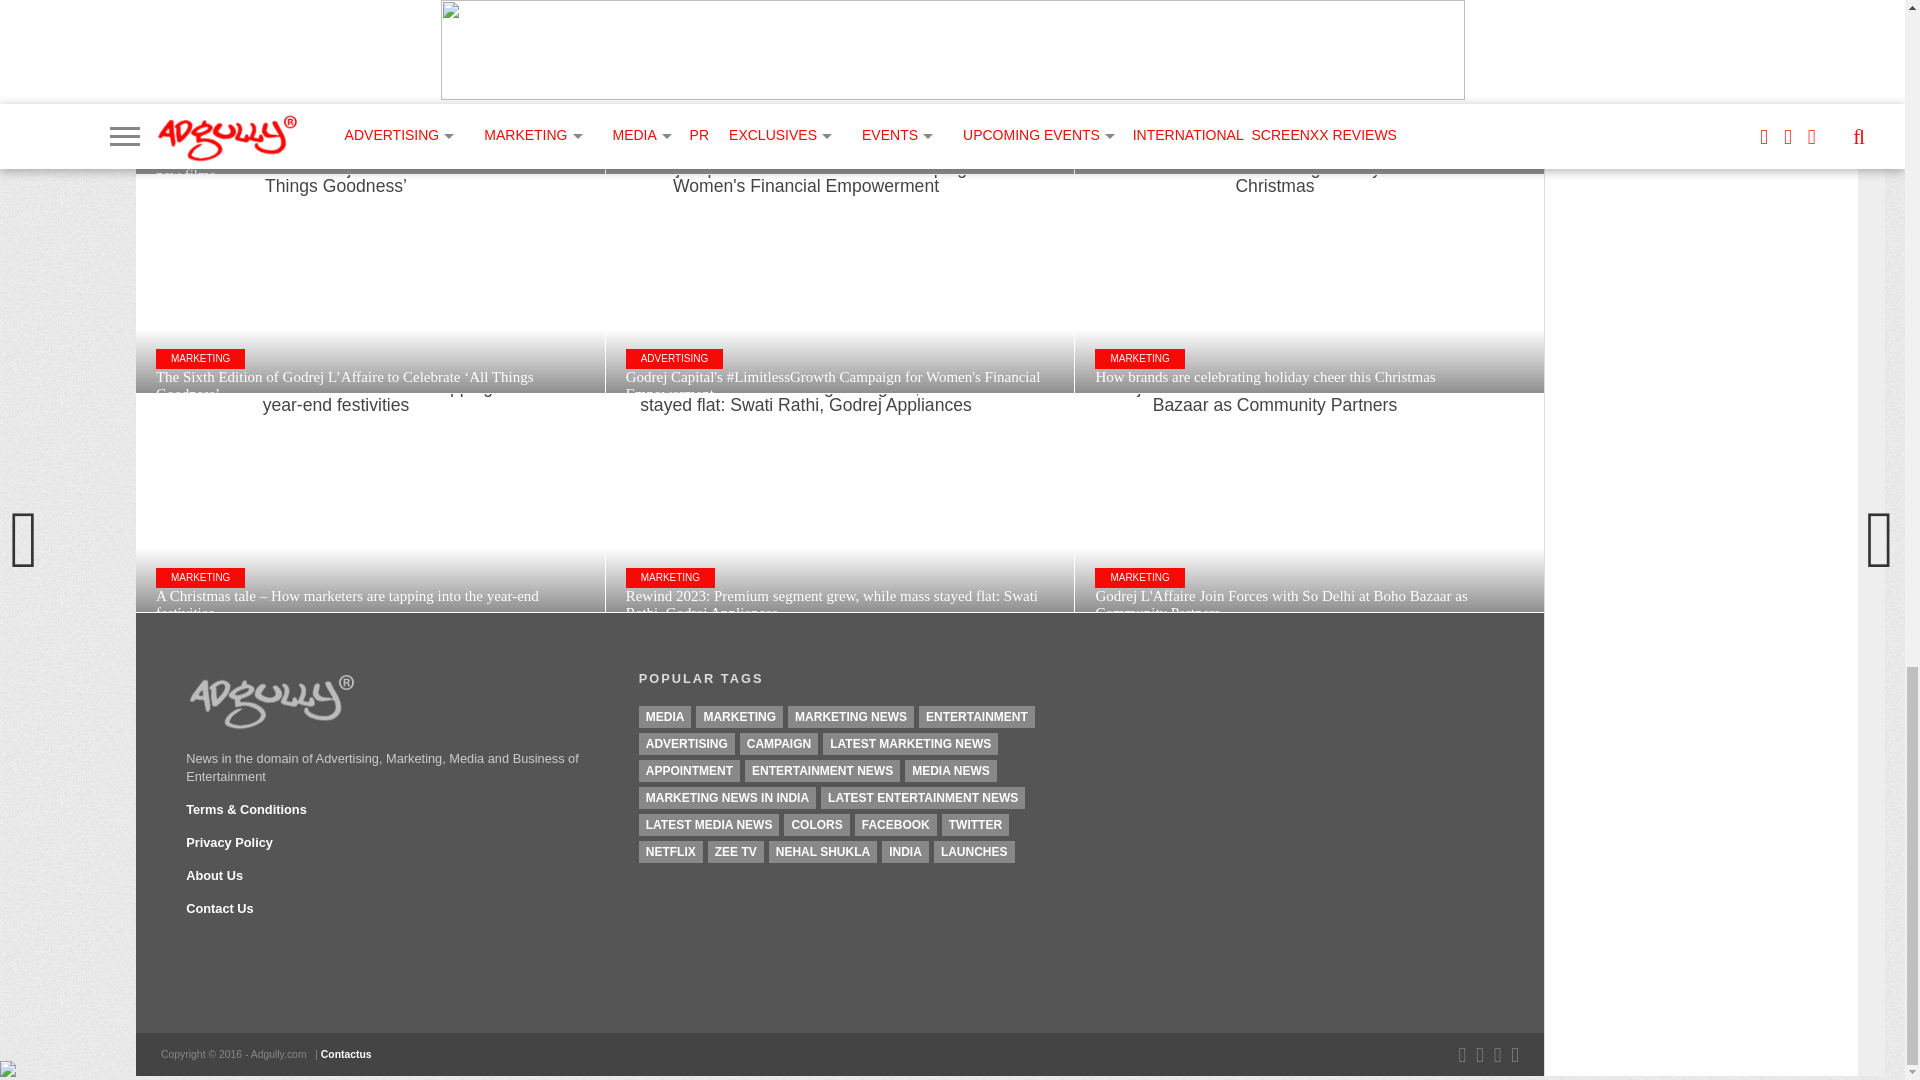  I want to click on Entertainment, so click(976, 716).